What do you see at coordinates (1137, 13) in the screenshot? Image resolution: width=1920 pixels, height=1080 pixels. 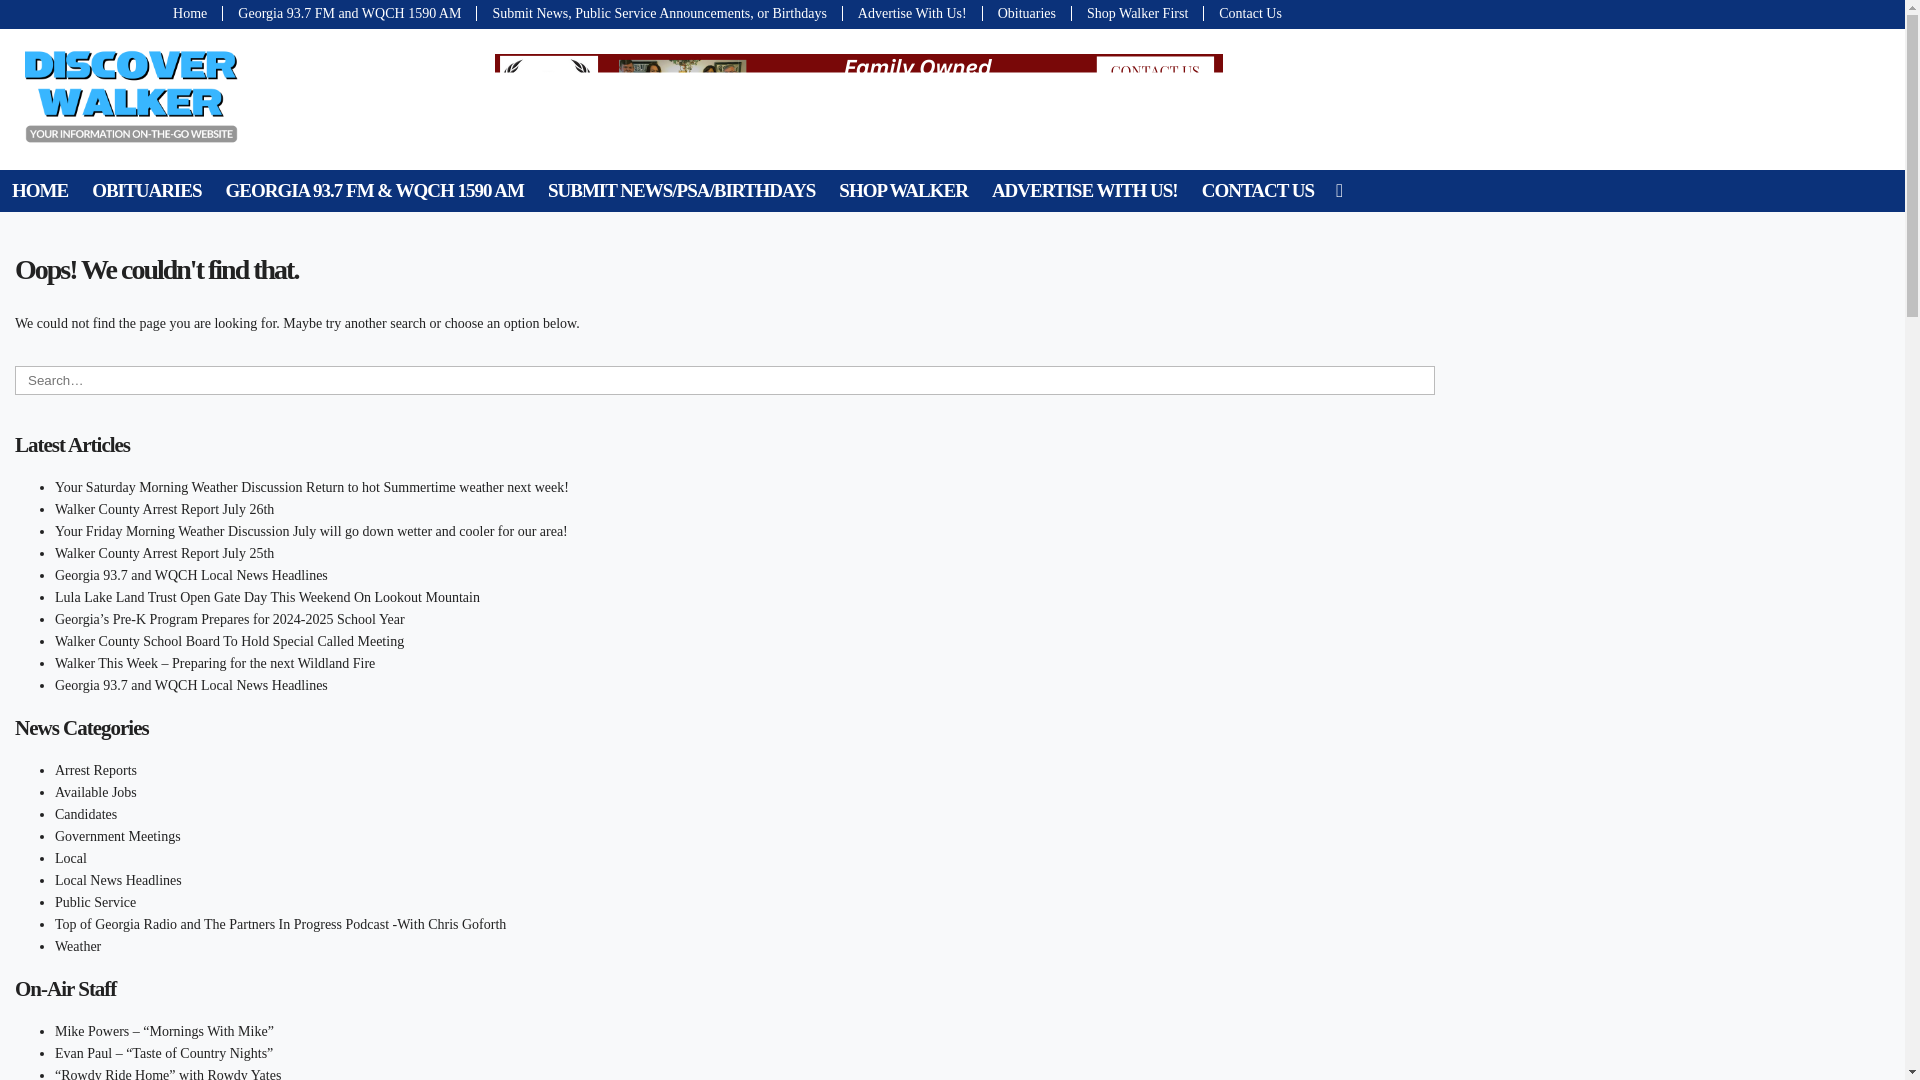 I see `Shop Walker First` at bounding box center [1137, 13].